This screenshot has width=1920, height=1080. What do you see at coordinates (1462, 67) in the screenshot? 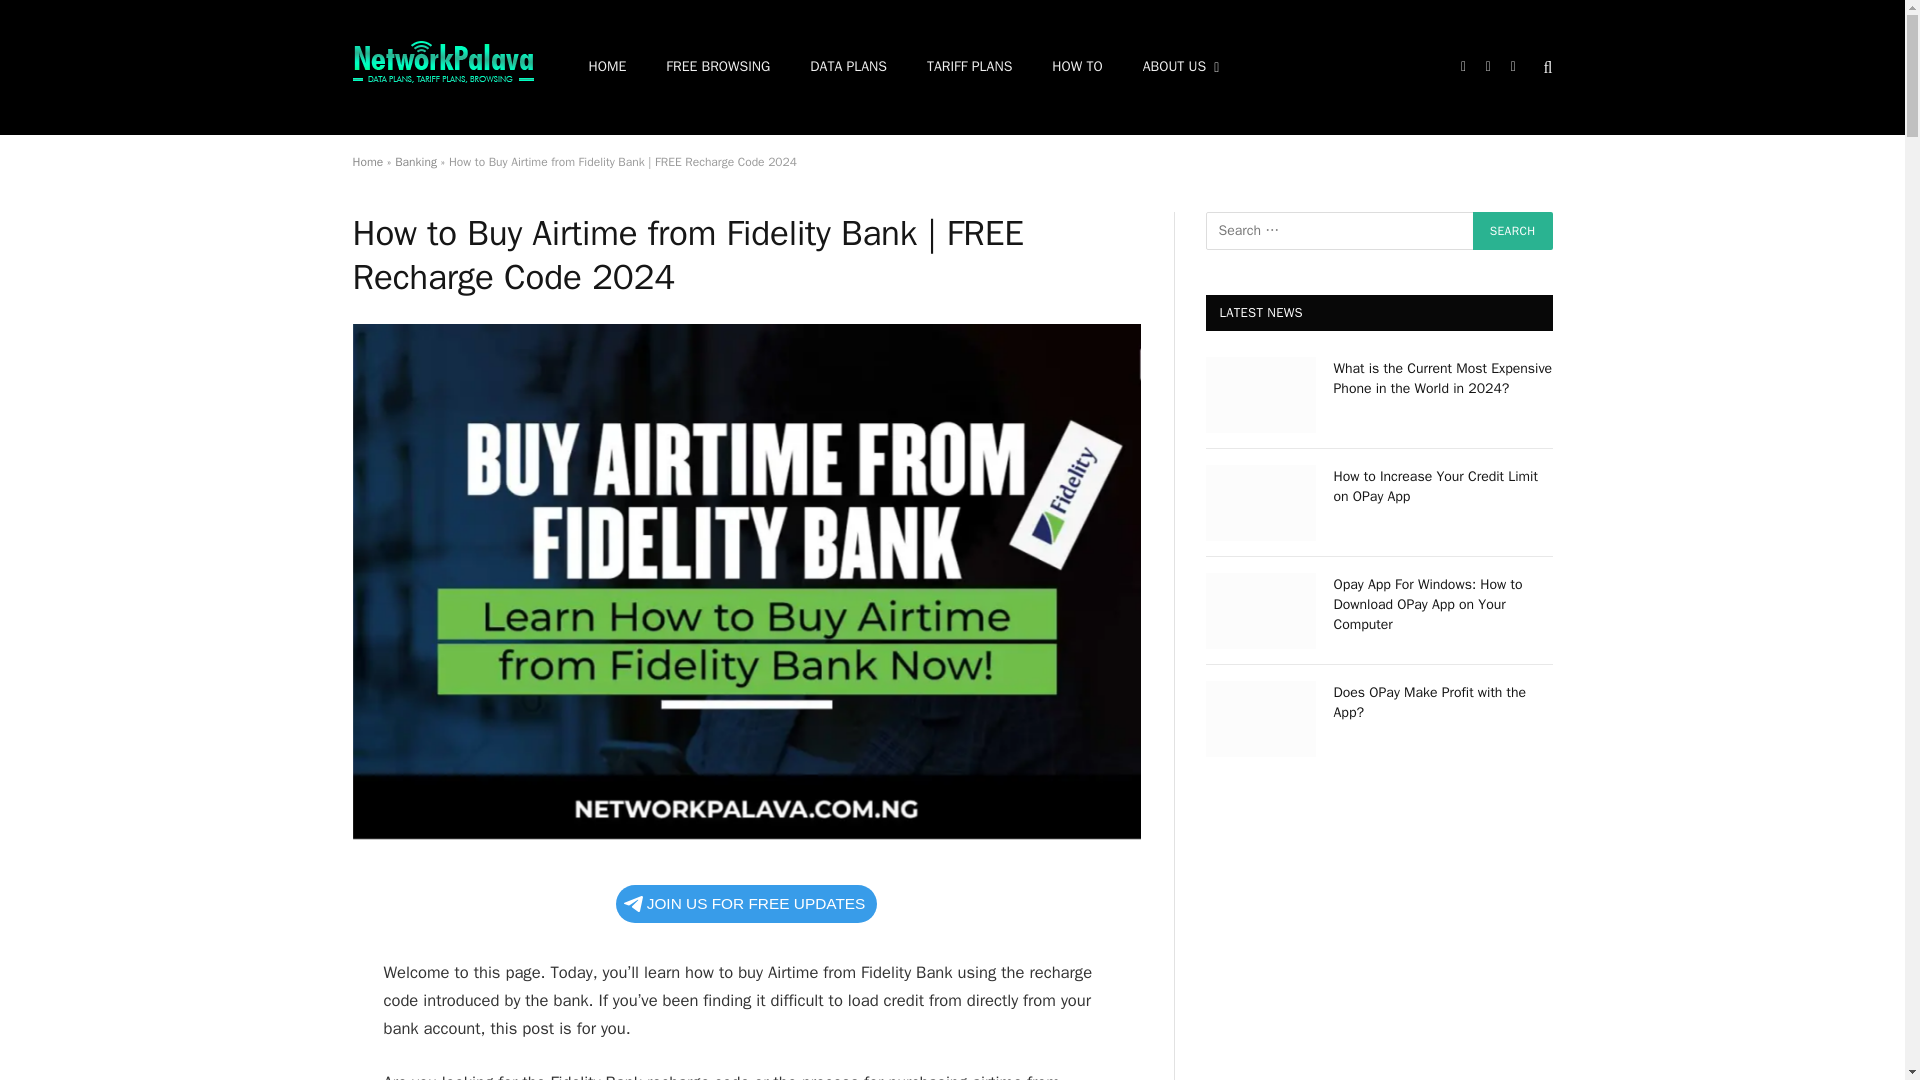
I see `Facebook` at bounding box center [1462, 67].